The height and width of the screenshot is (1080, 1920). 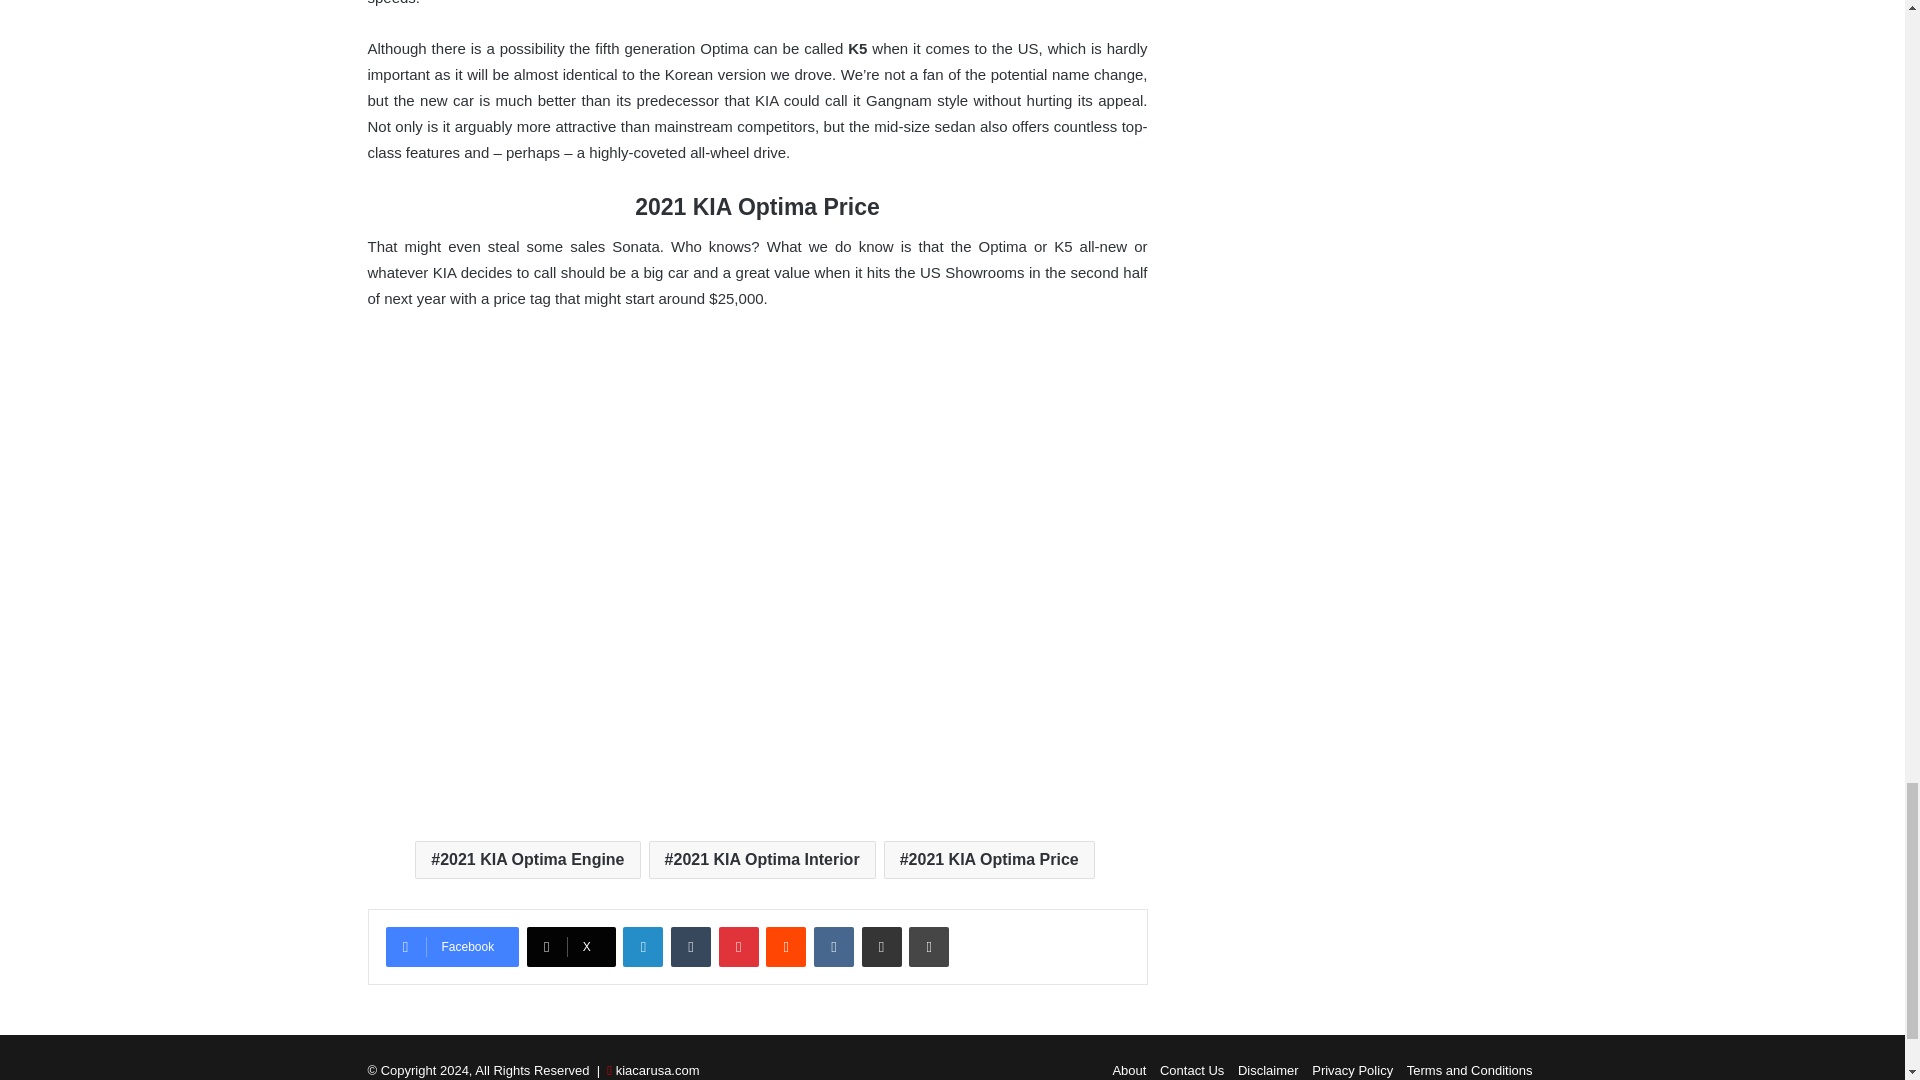 I want to click on 2021 KIA Optima Price, so click(x=988, y=860).